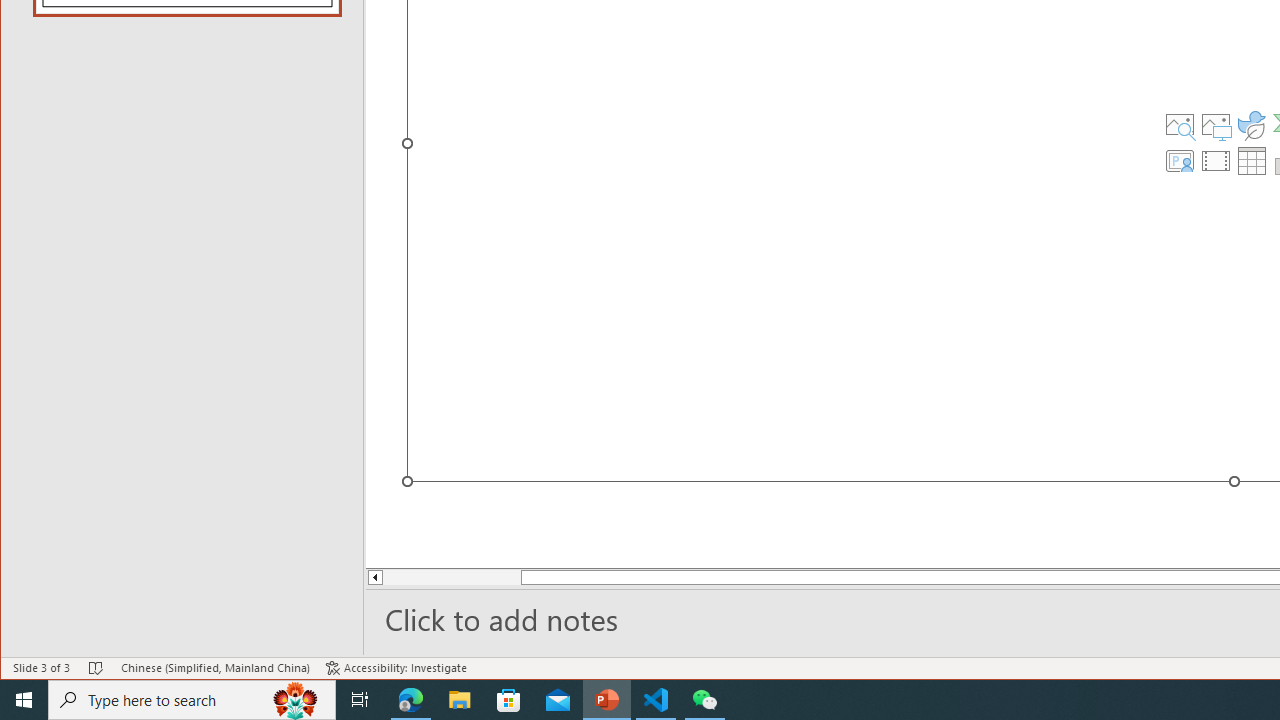  Describe the element at coordinates (656, 700) in the screenshot. I see `Visual Studio Code - 1 running window` at that location.